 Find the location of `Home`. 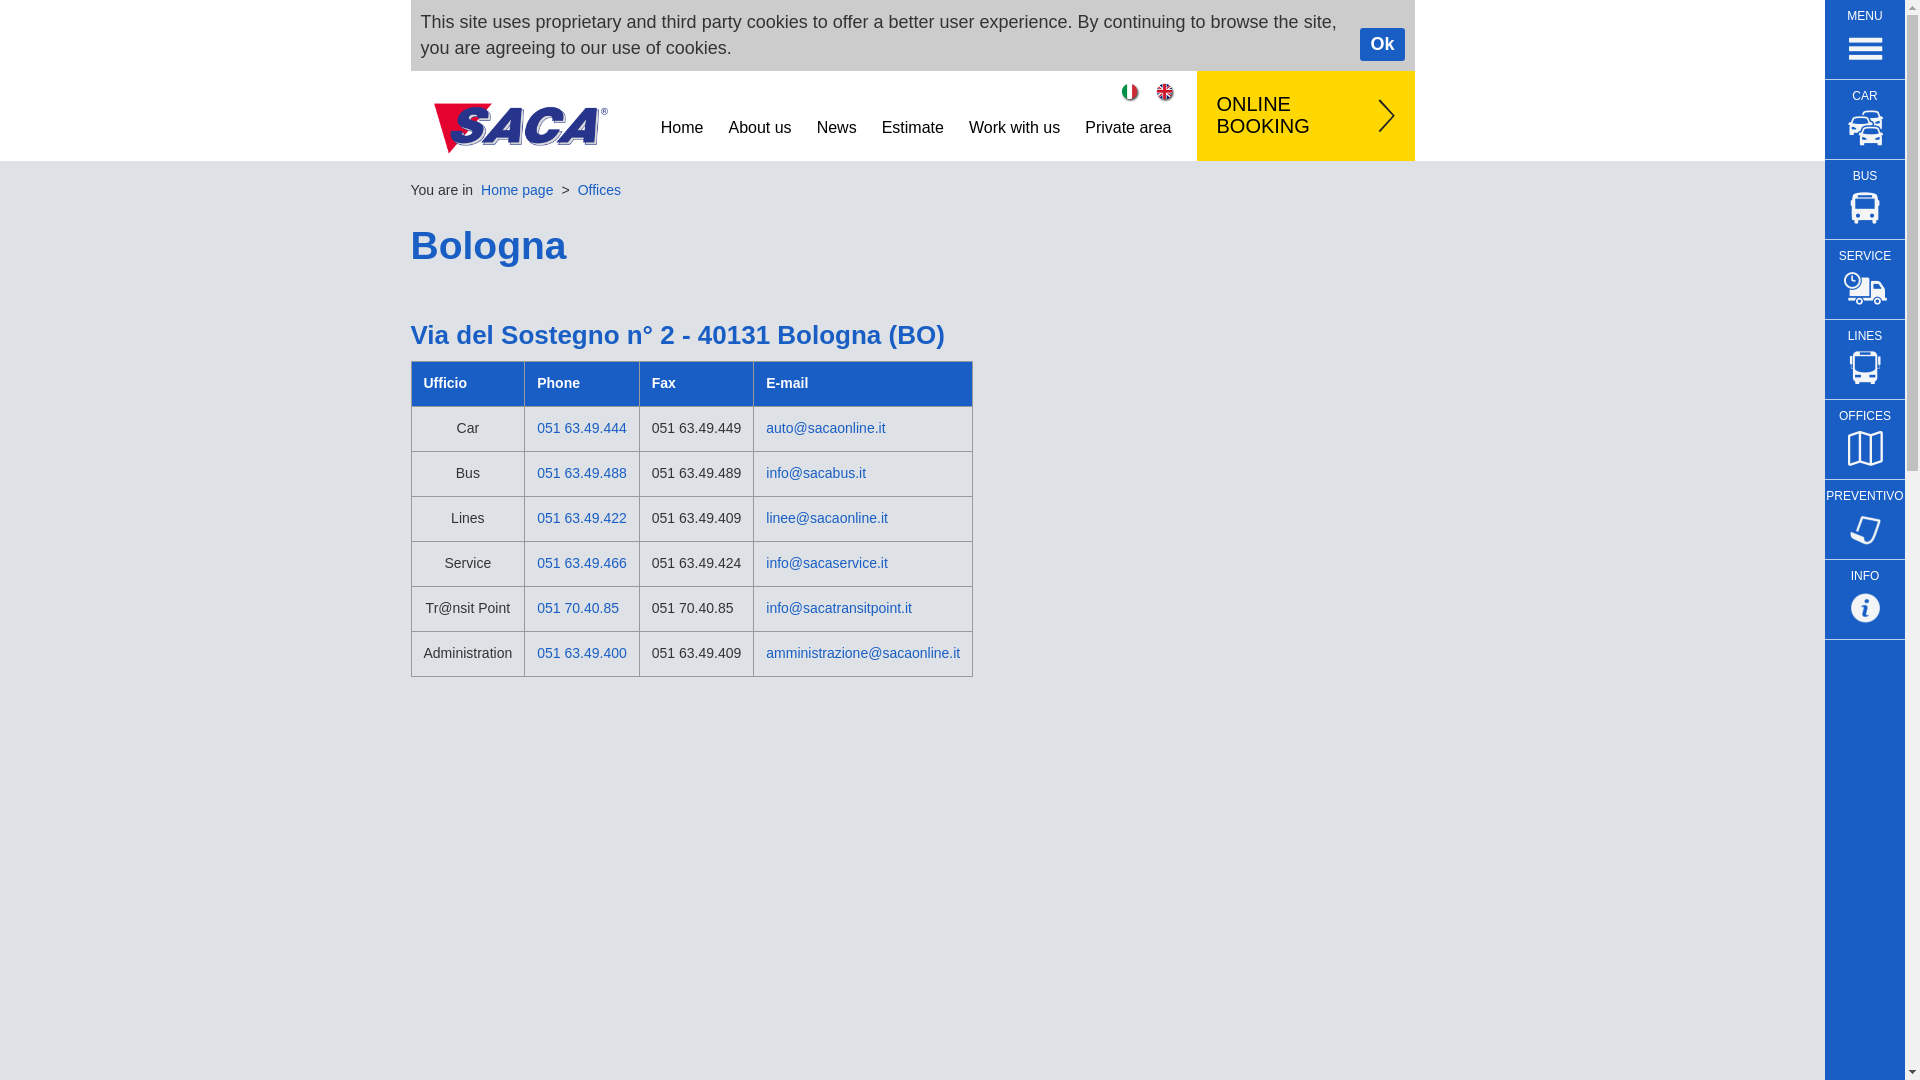

Home is located at coordinates (682, 123).